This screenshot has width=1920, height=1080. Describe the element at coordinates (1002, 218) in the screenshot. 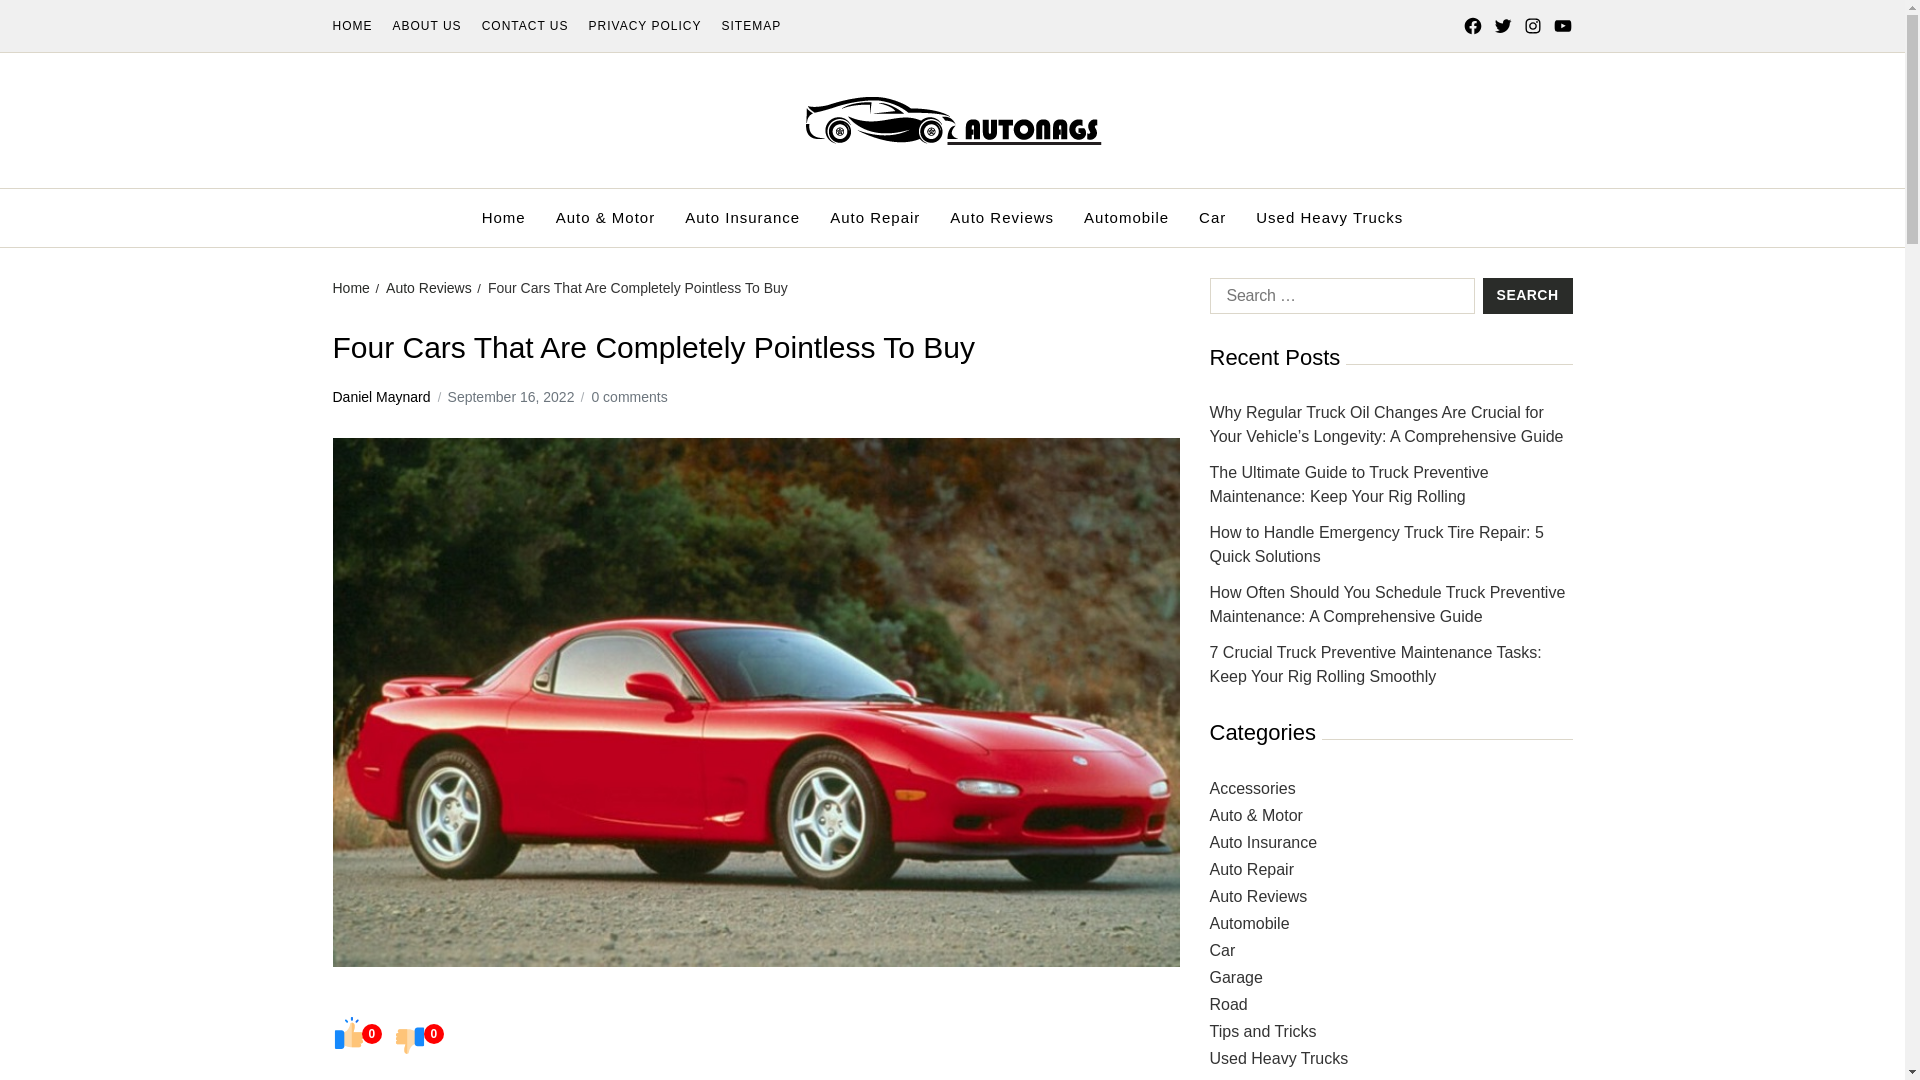

I see `Auto Reviews` at that location.